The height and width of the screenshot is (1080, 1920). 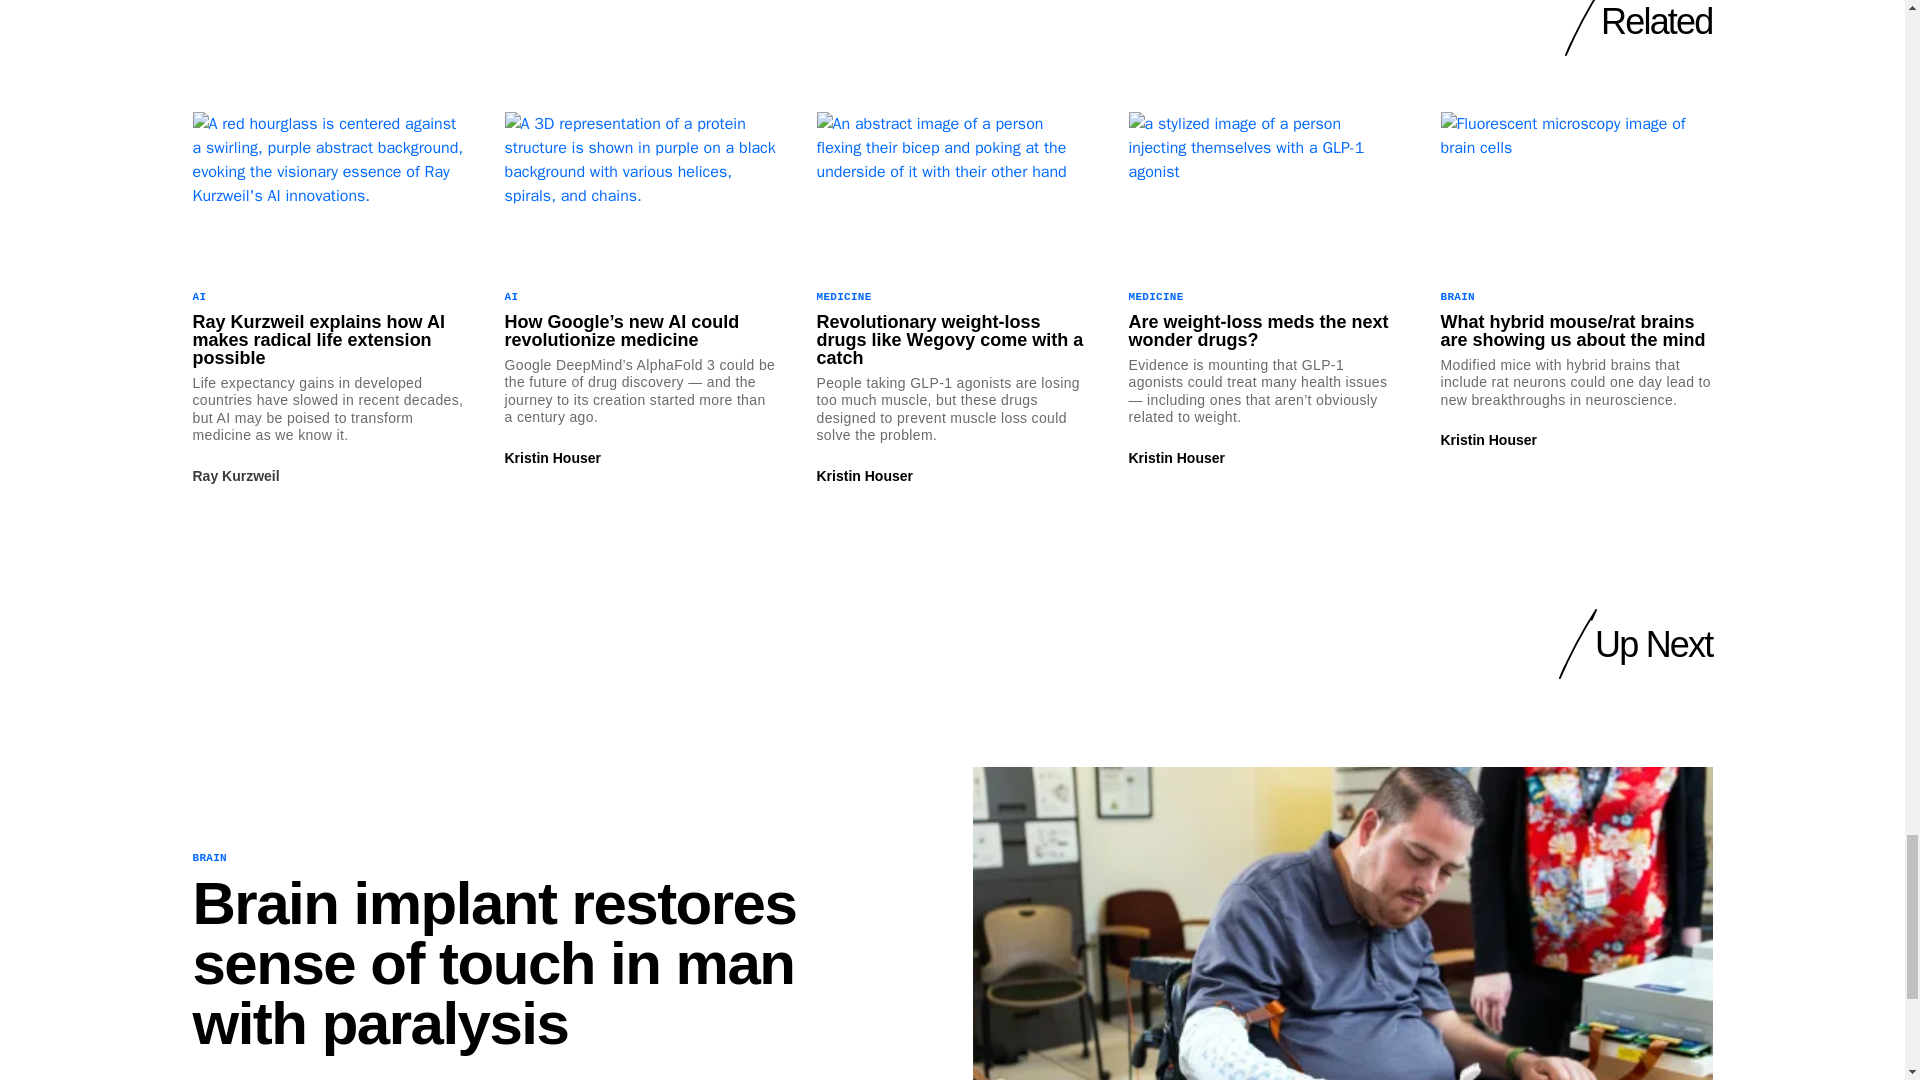 I want to click on AI, so click(x=510, y=296).